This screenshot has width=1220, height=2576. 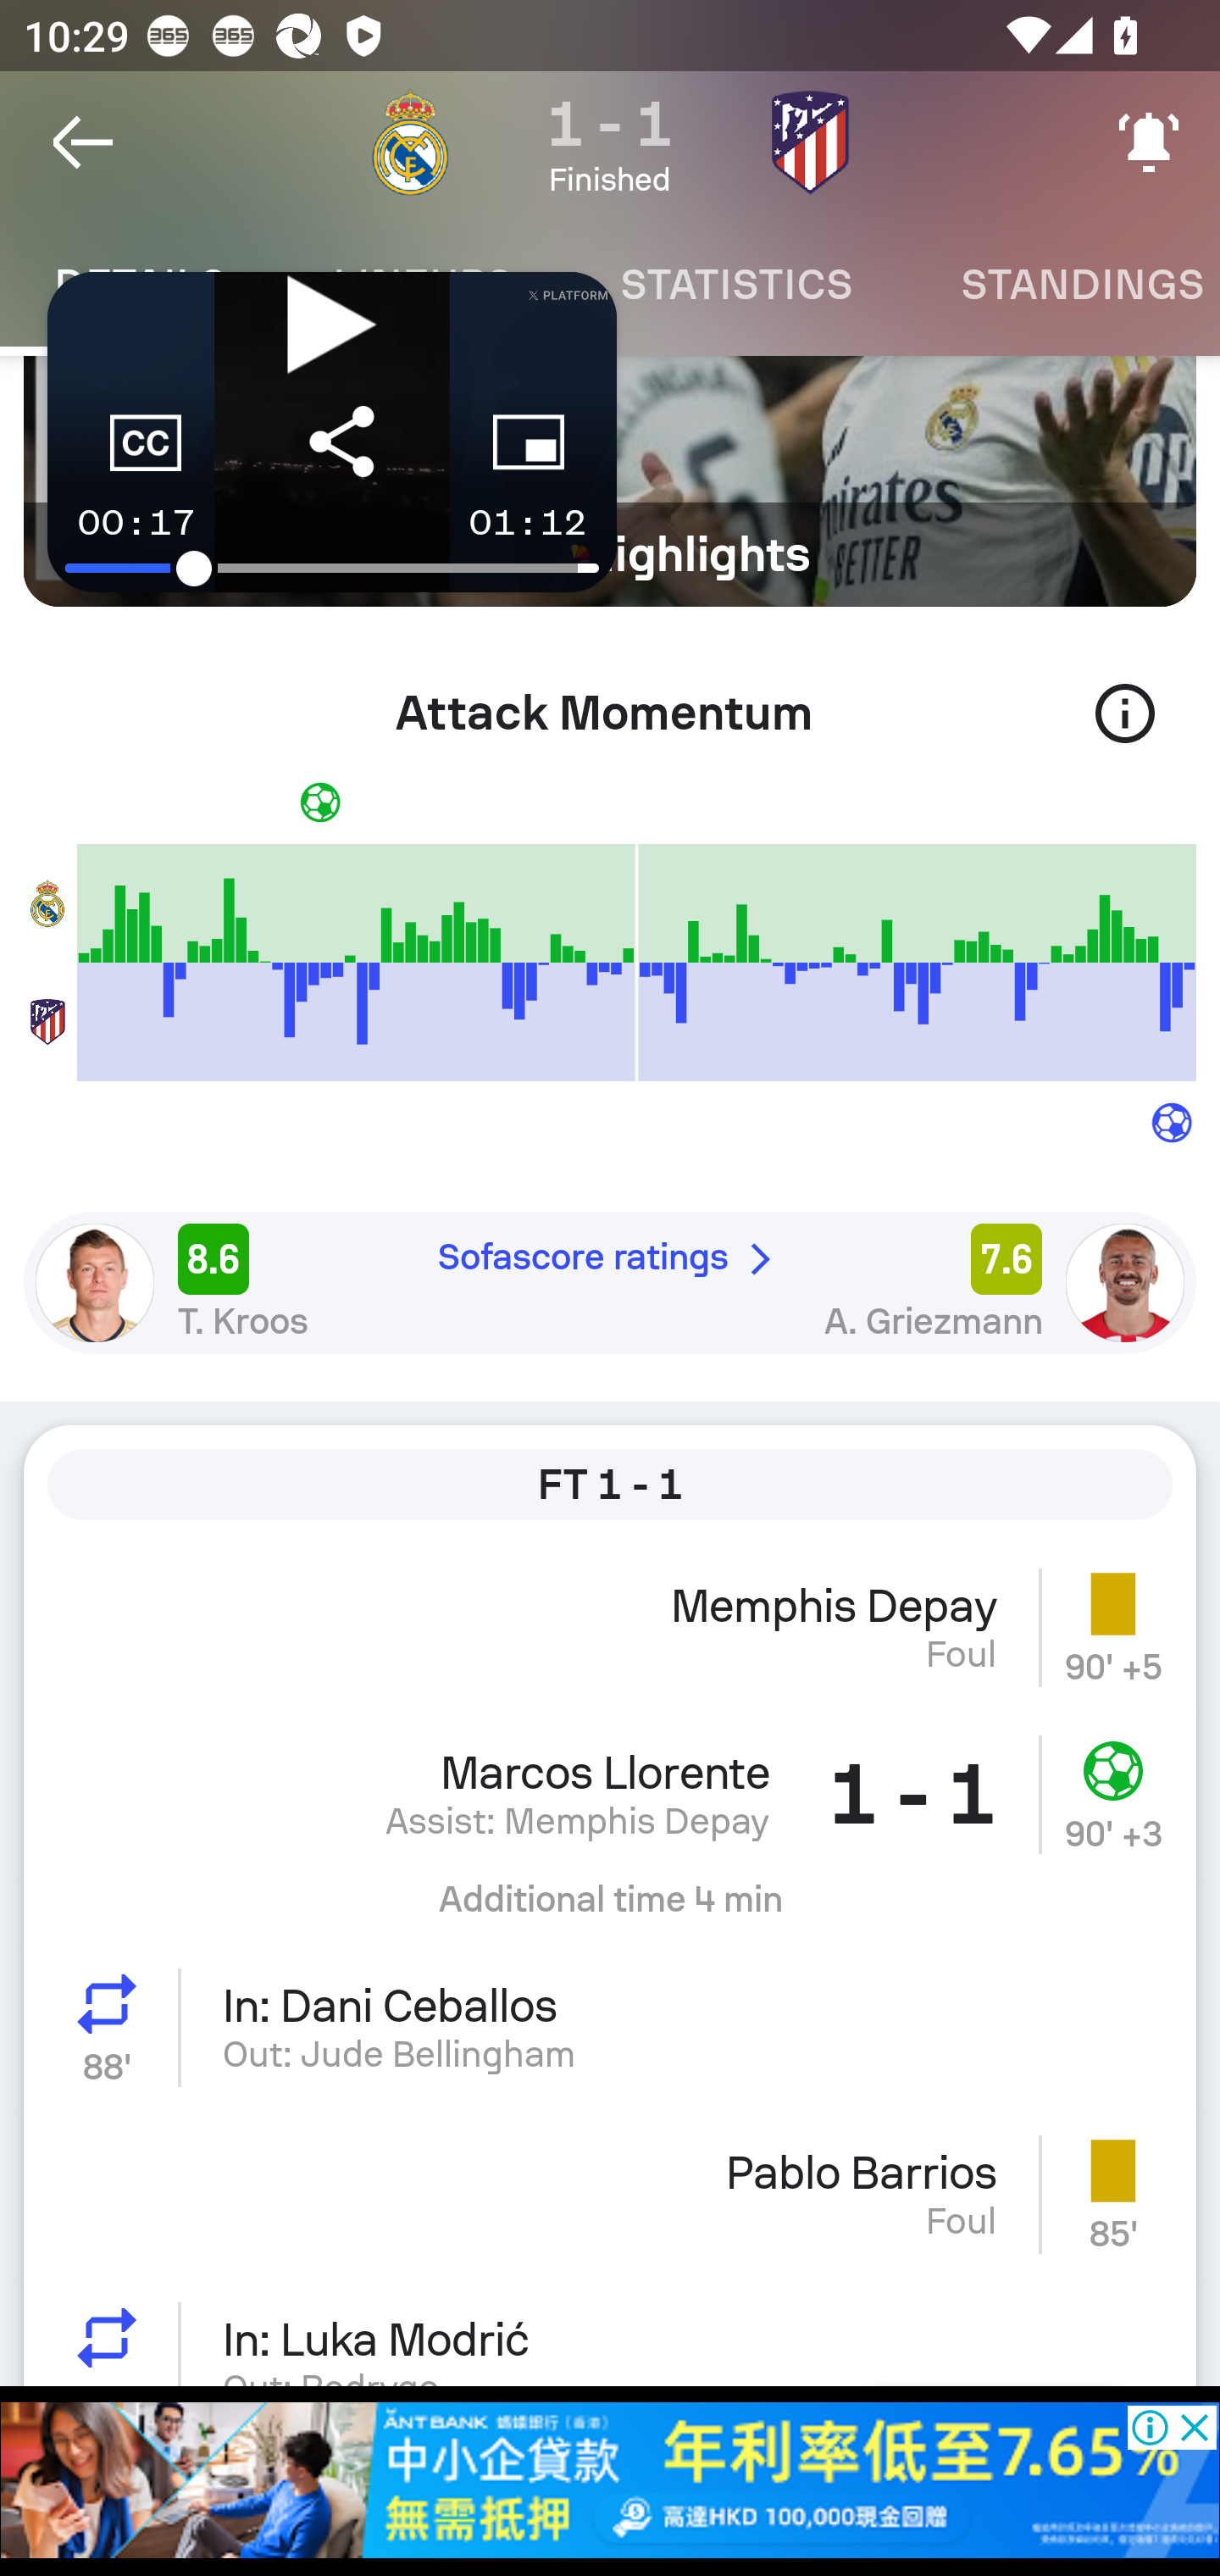 I want to click on Statistics STATISTICS, so click(x=736, y=285).